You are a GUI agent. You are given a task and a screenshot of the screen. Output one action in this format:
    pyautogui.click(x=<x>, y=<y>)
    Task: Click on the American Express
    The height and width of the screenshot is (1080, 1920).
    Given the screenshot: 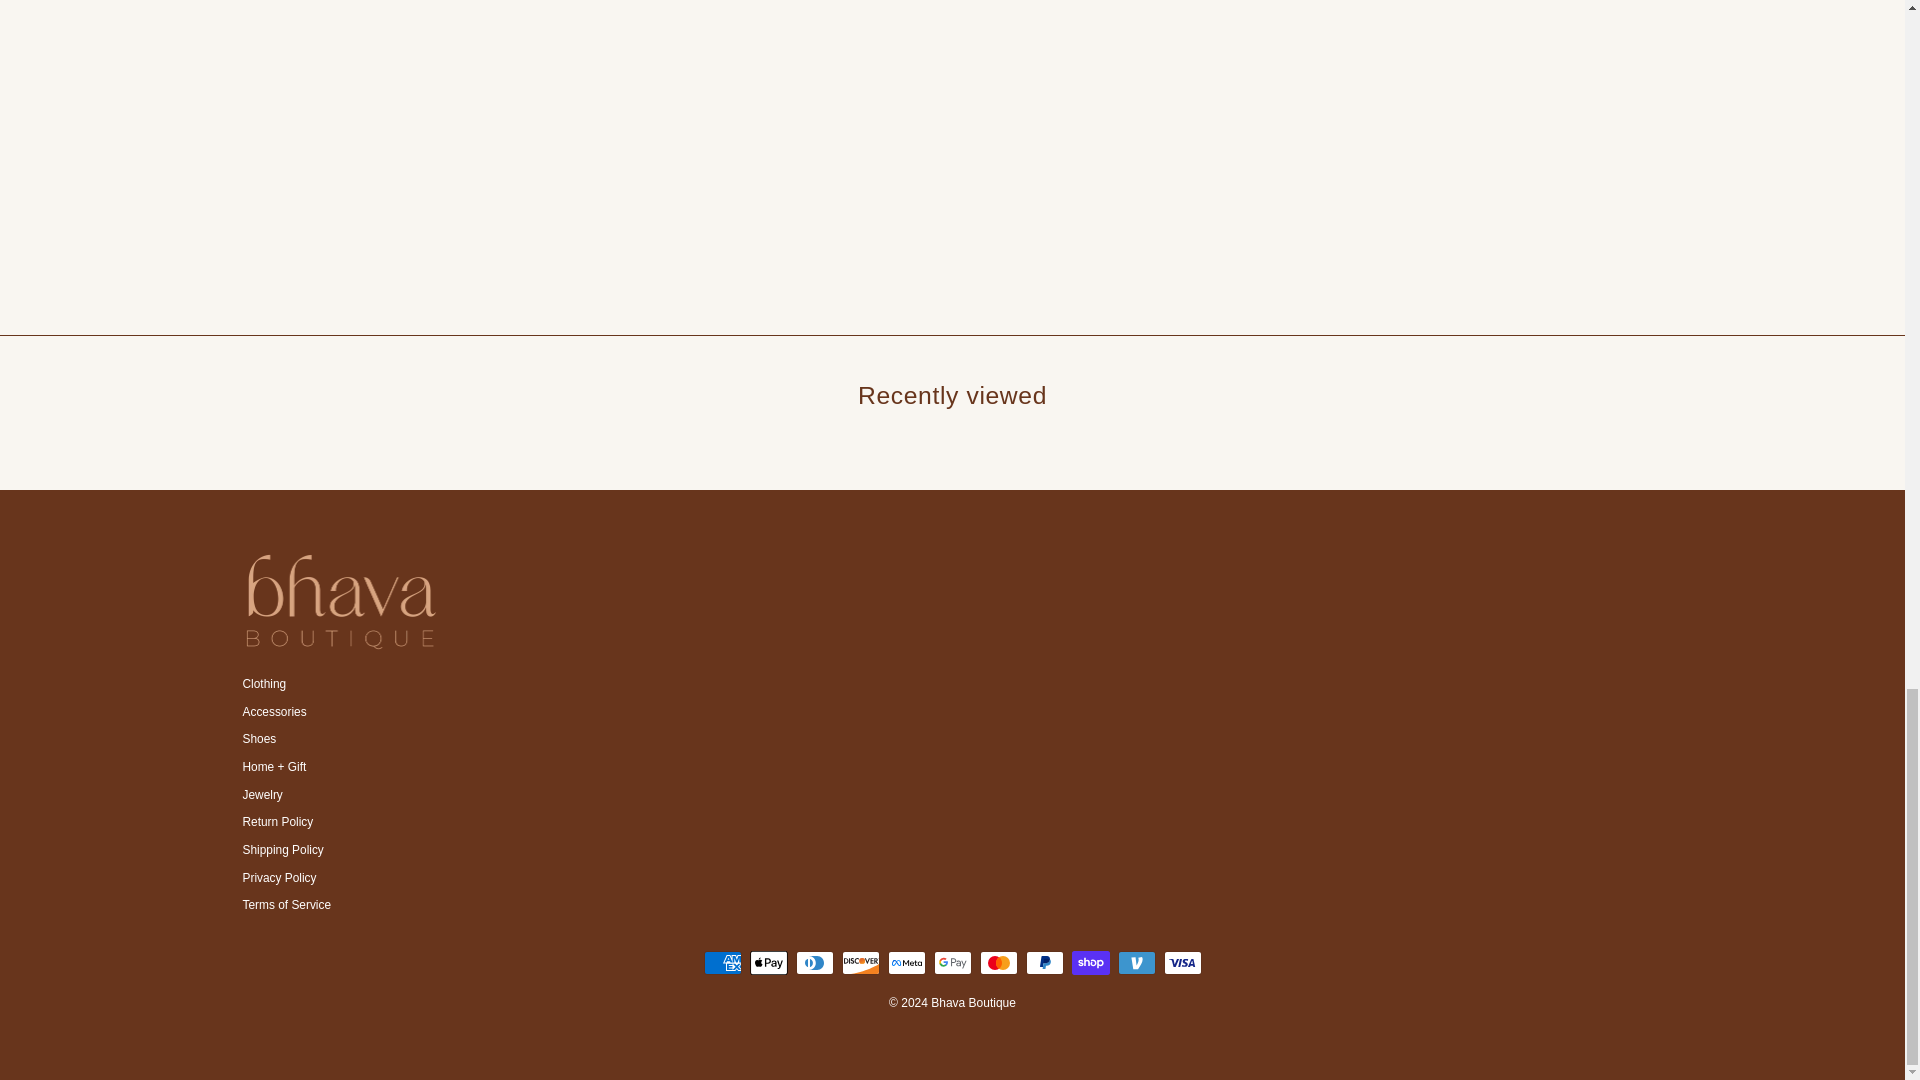 What is the action you would take?
    pyautogui.click(x=722, y=963)
    